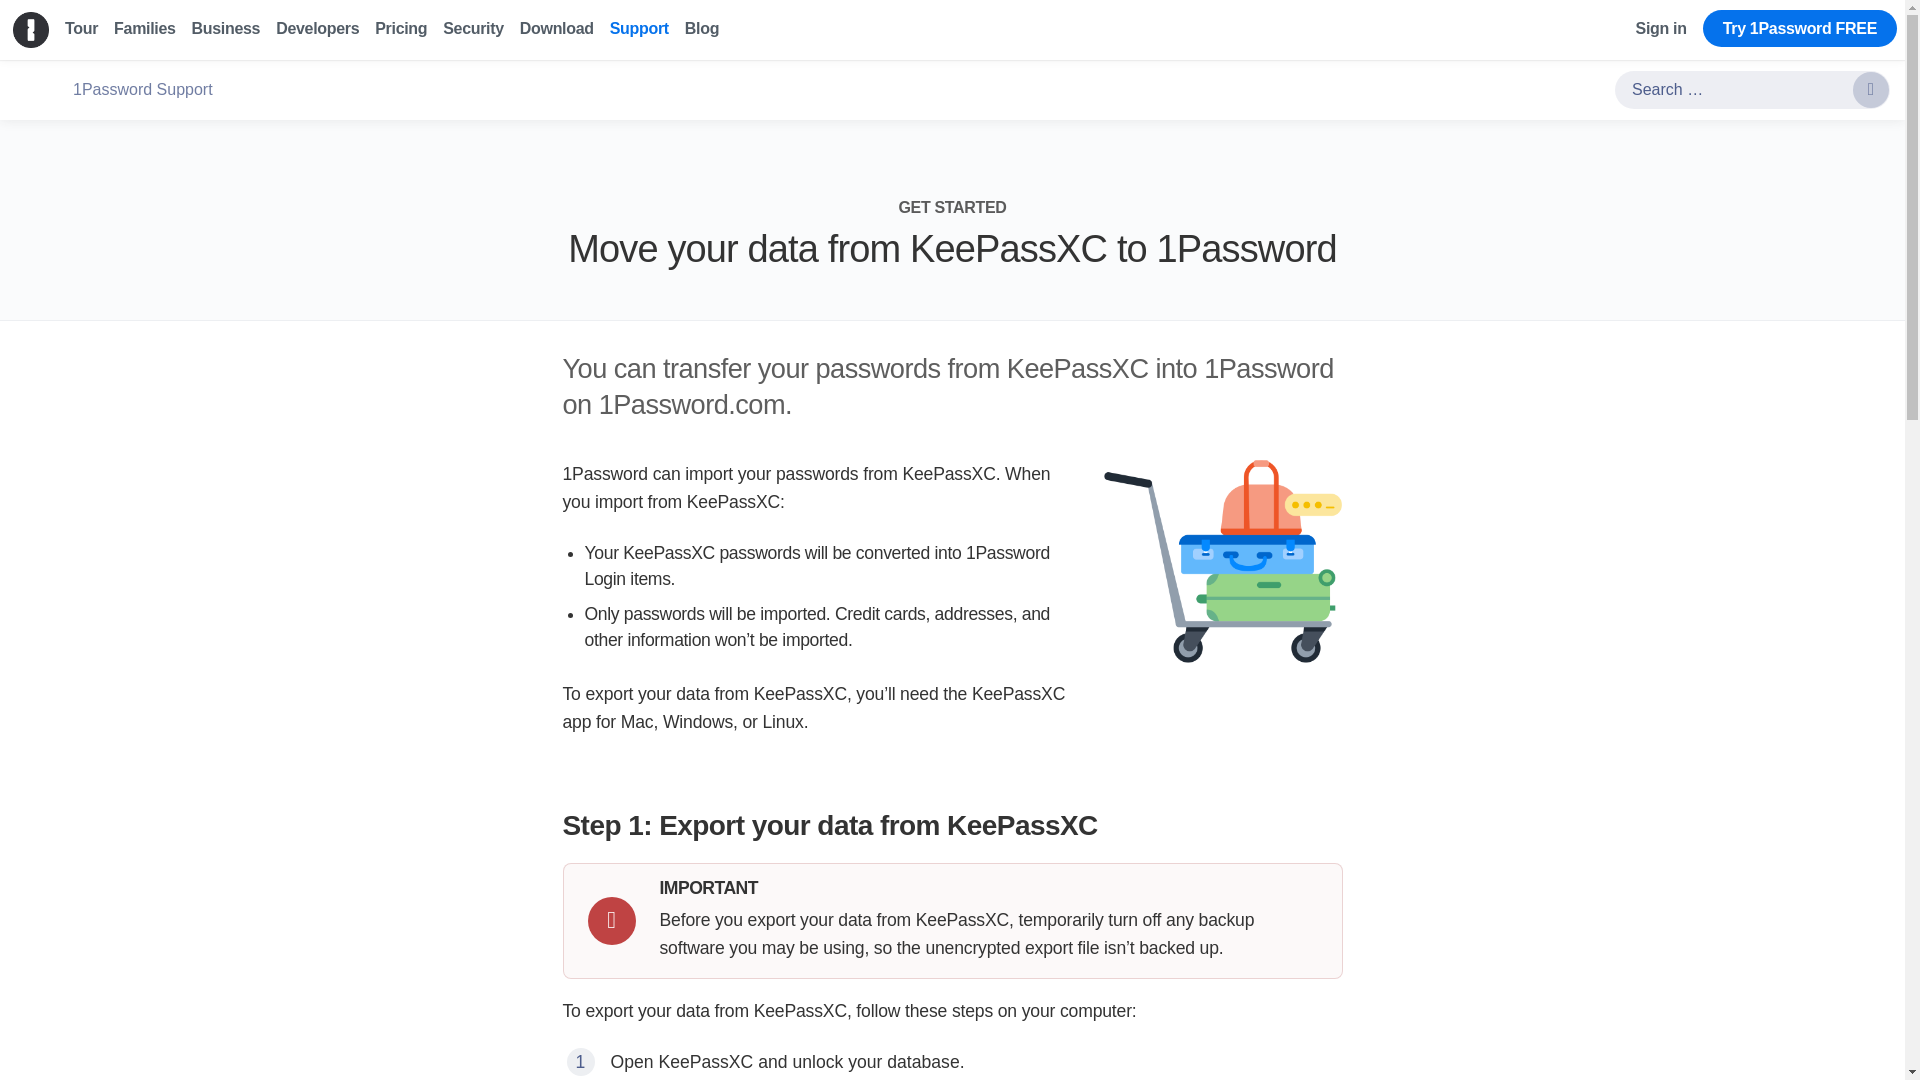 This screenshot has width=1920, height=1080. What do you see at coordinates (473, 28) in the screenshot?
I see `Security` at bounding box center [473, 28].